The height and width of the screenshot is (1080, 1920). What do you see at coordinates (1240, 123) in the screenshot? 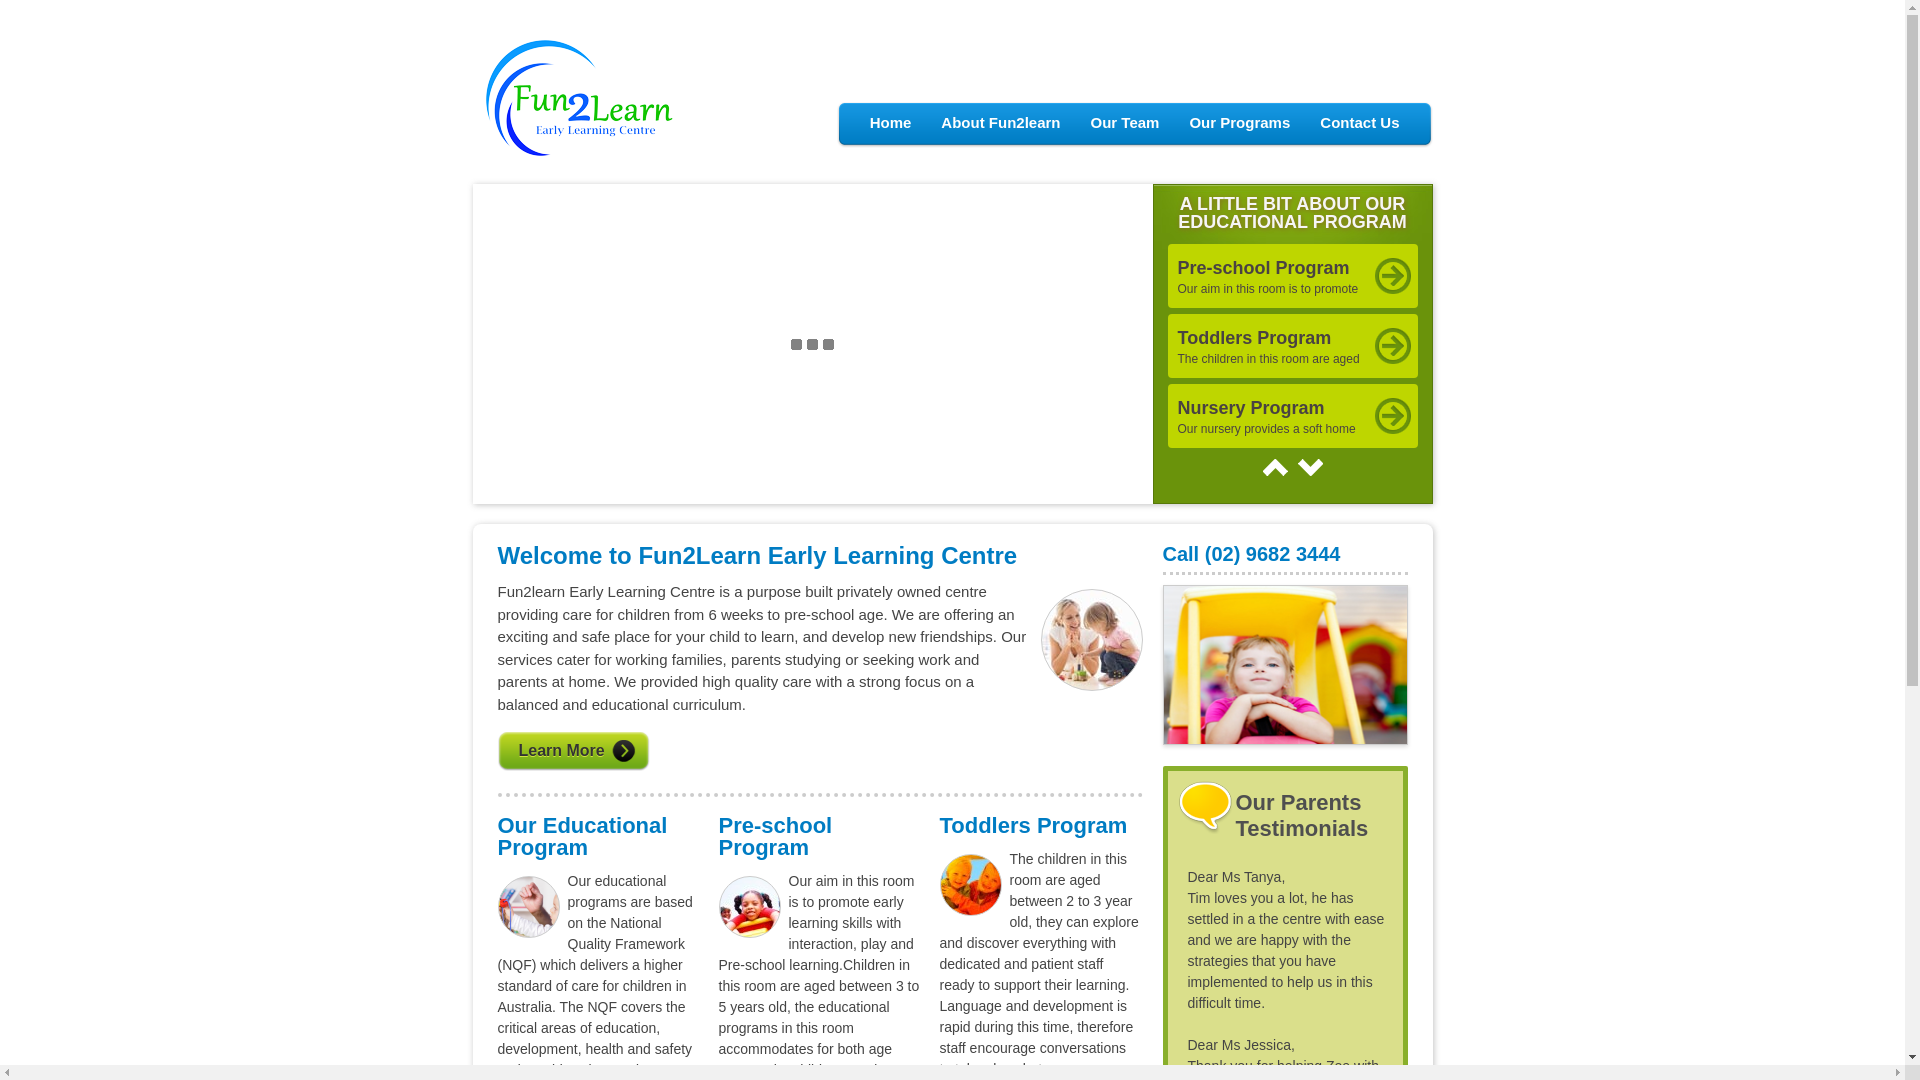
I see `Our Programs` at bounding box center [1240, 123].